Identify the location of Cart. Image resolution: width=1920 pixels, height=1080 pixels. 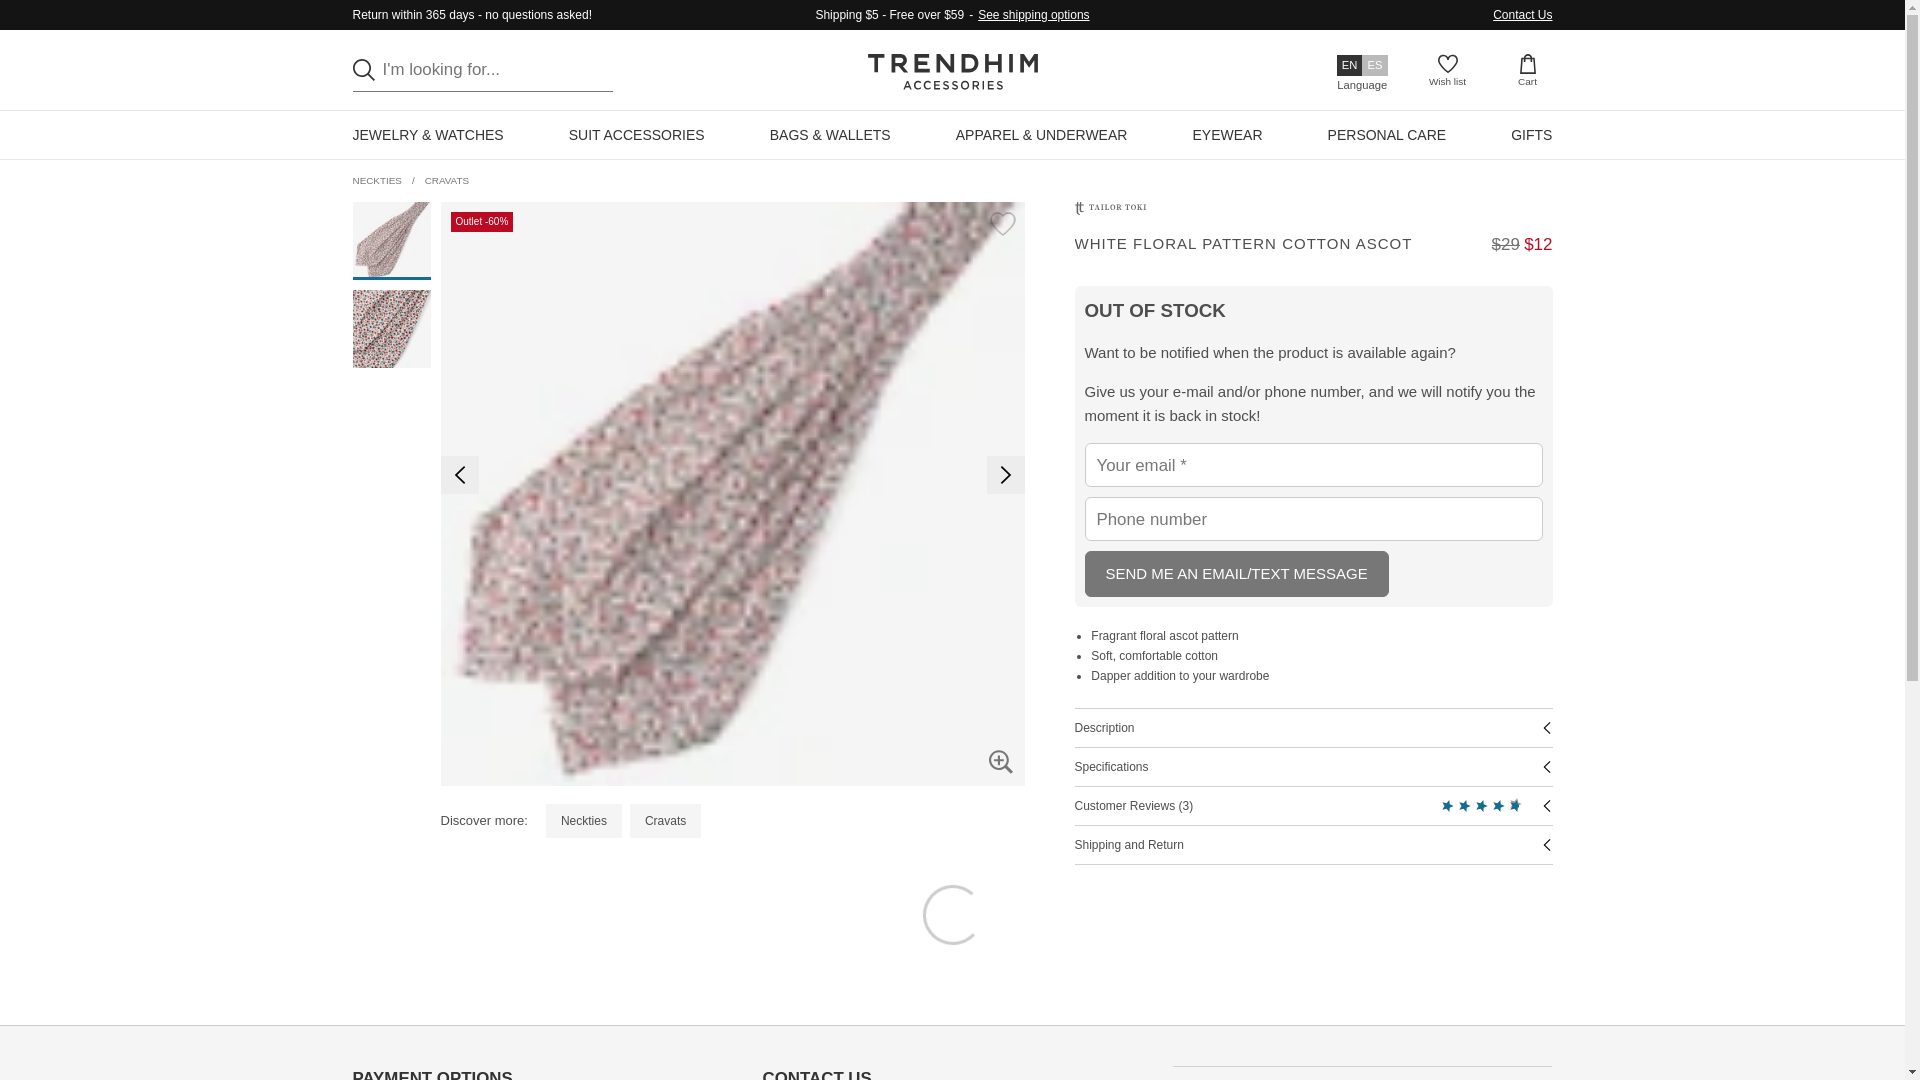
(1528, 71).